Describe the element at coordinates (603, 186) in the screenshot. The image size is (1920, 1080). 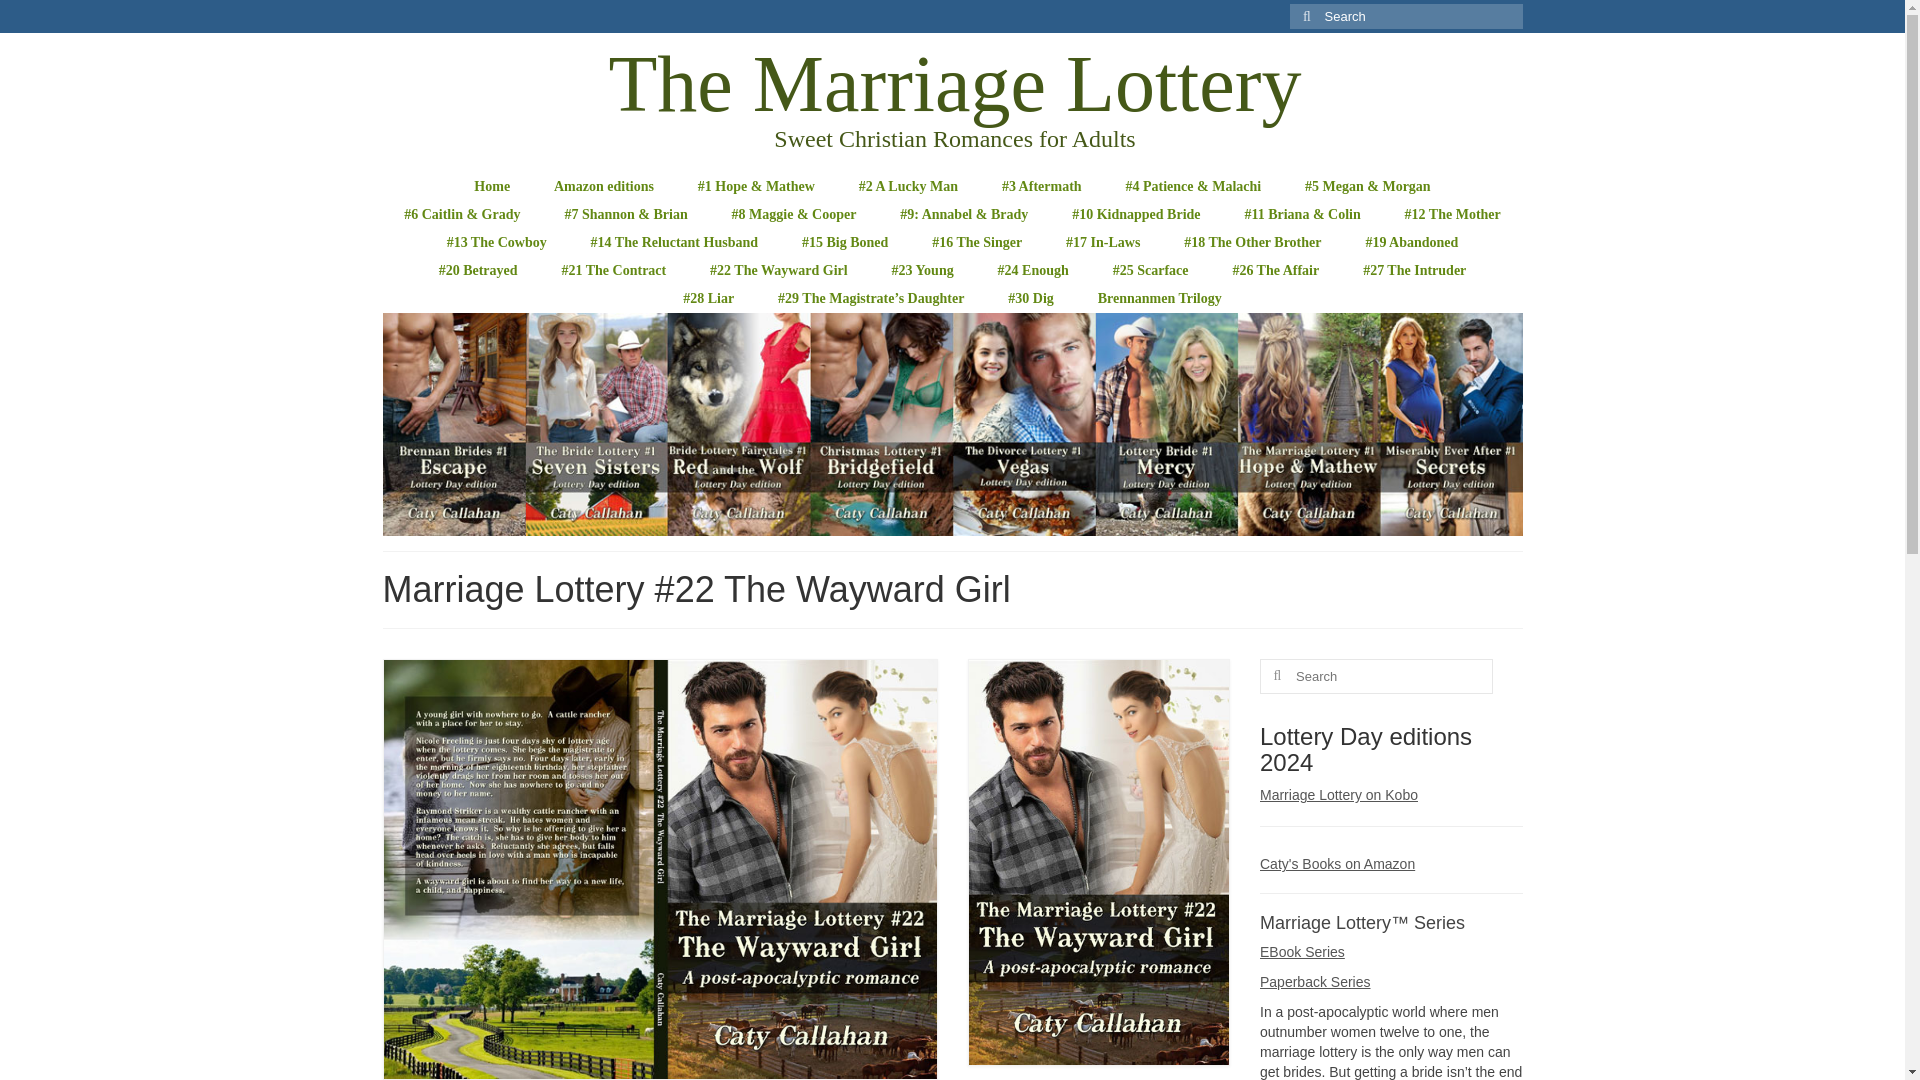
I see `Amazon editions` at that location.